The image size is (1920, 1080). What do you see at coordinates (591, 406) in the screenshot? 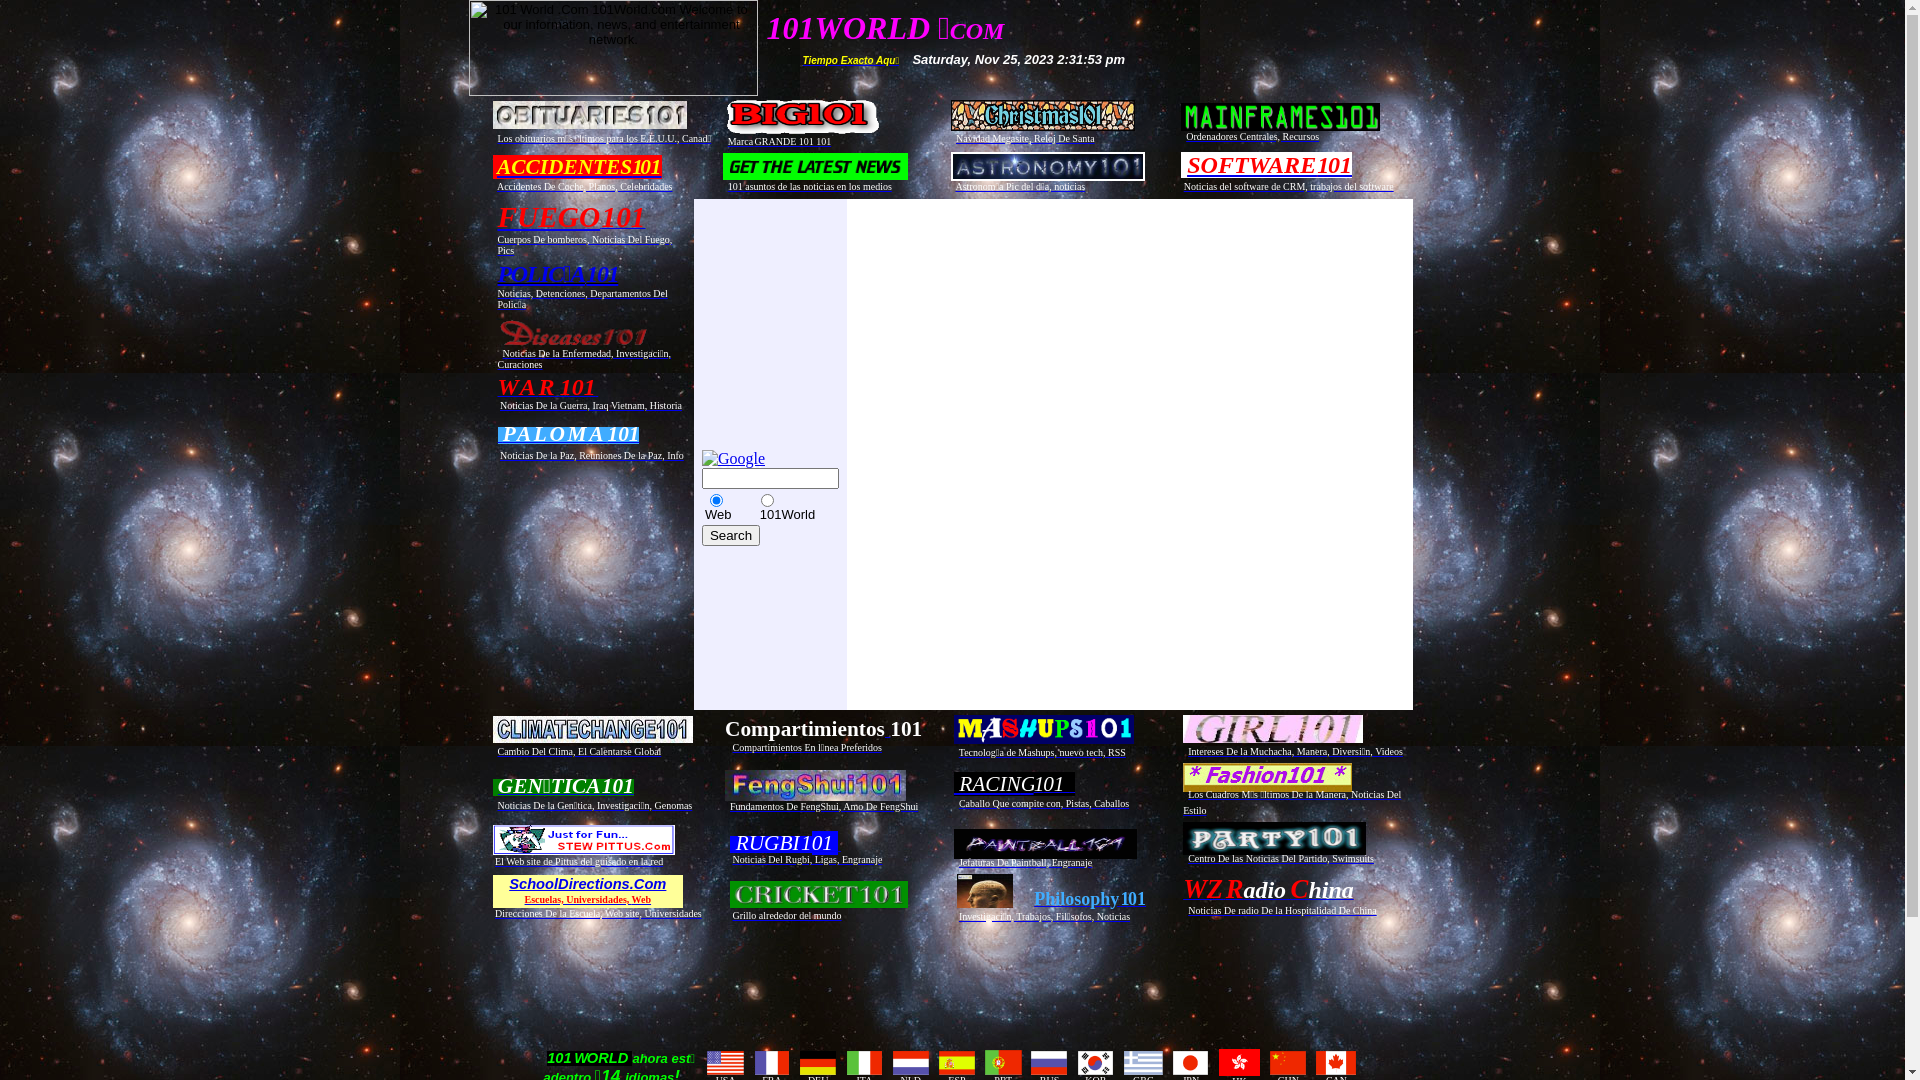
I see `Noticias De la Guerra, Iraq Vietnam, Historia` at bounding box center [591, 406].